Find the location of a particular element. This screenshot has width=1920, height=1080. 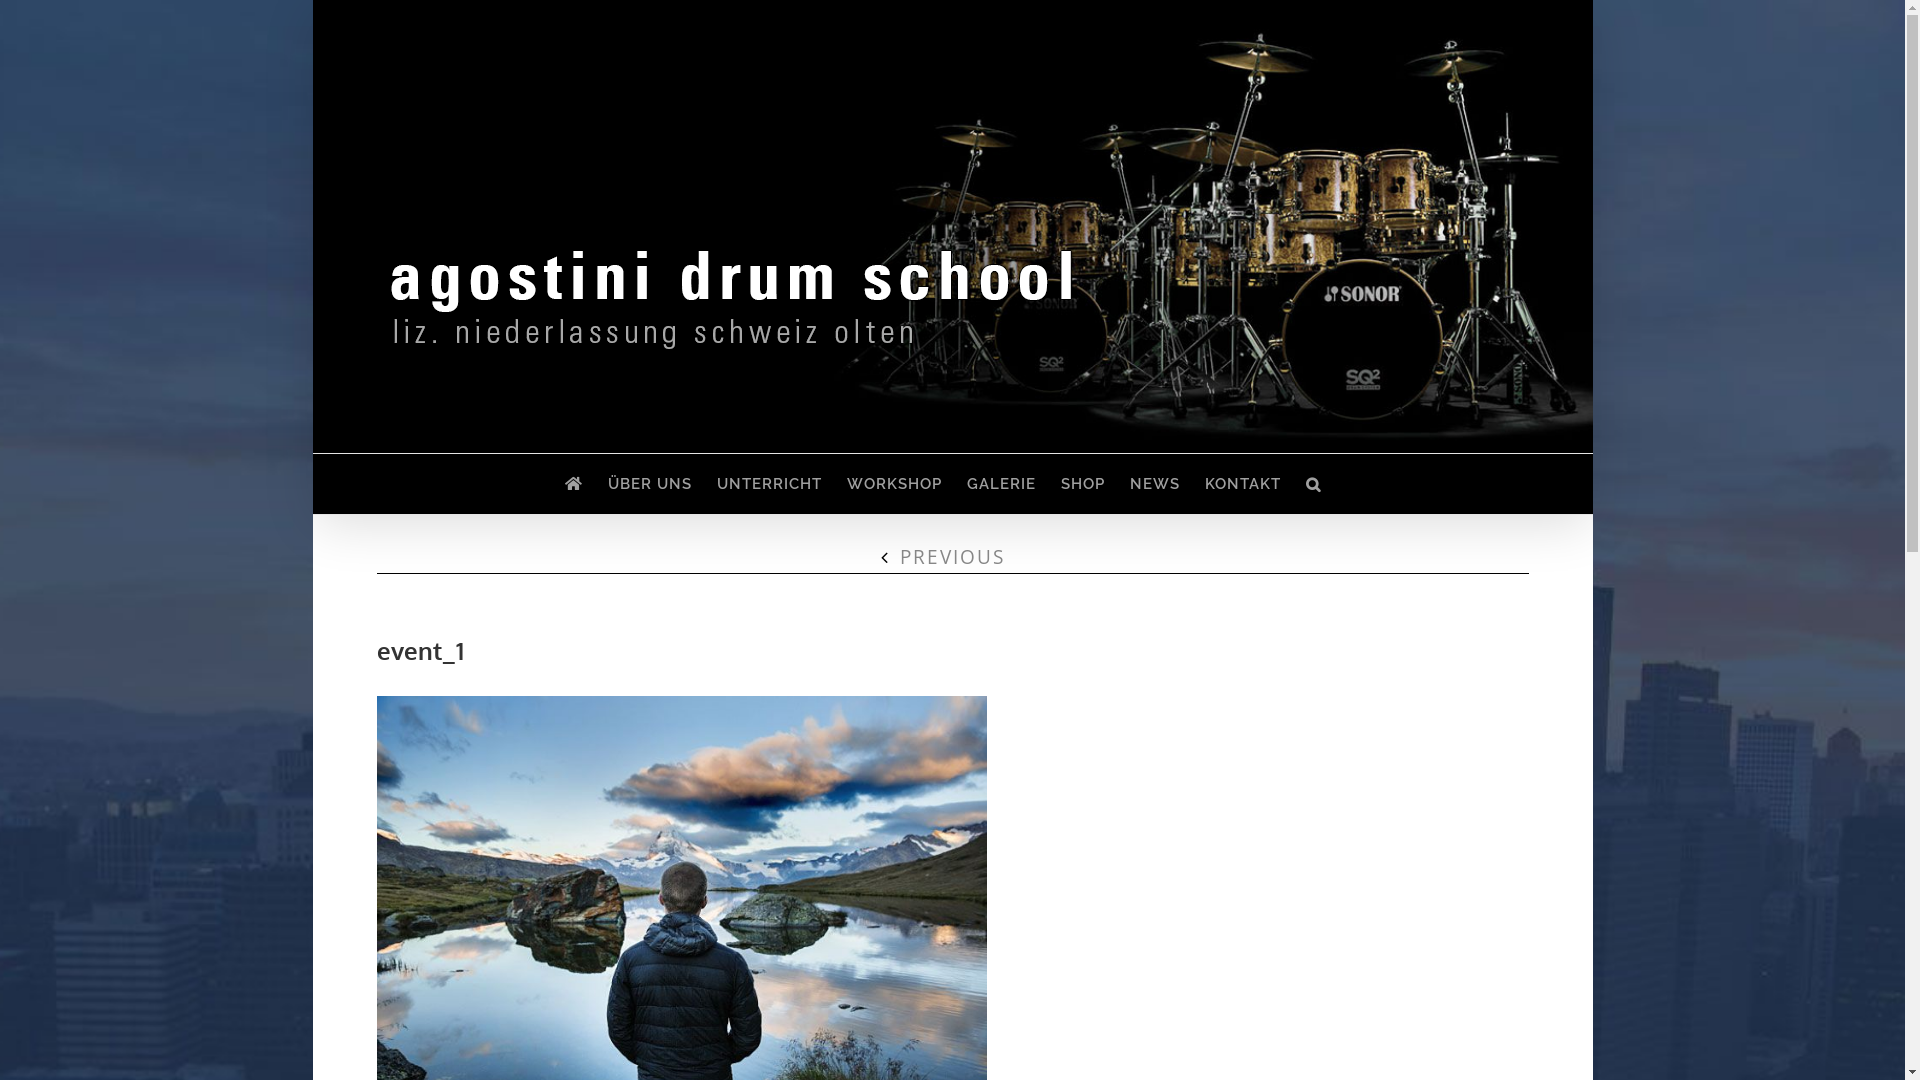

  is located at coordinates (572, 484).